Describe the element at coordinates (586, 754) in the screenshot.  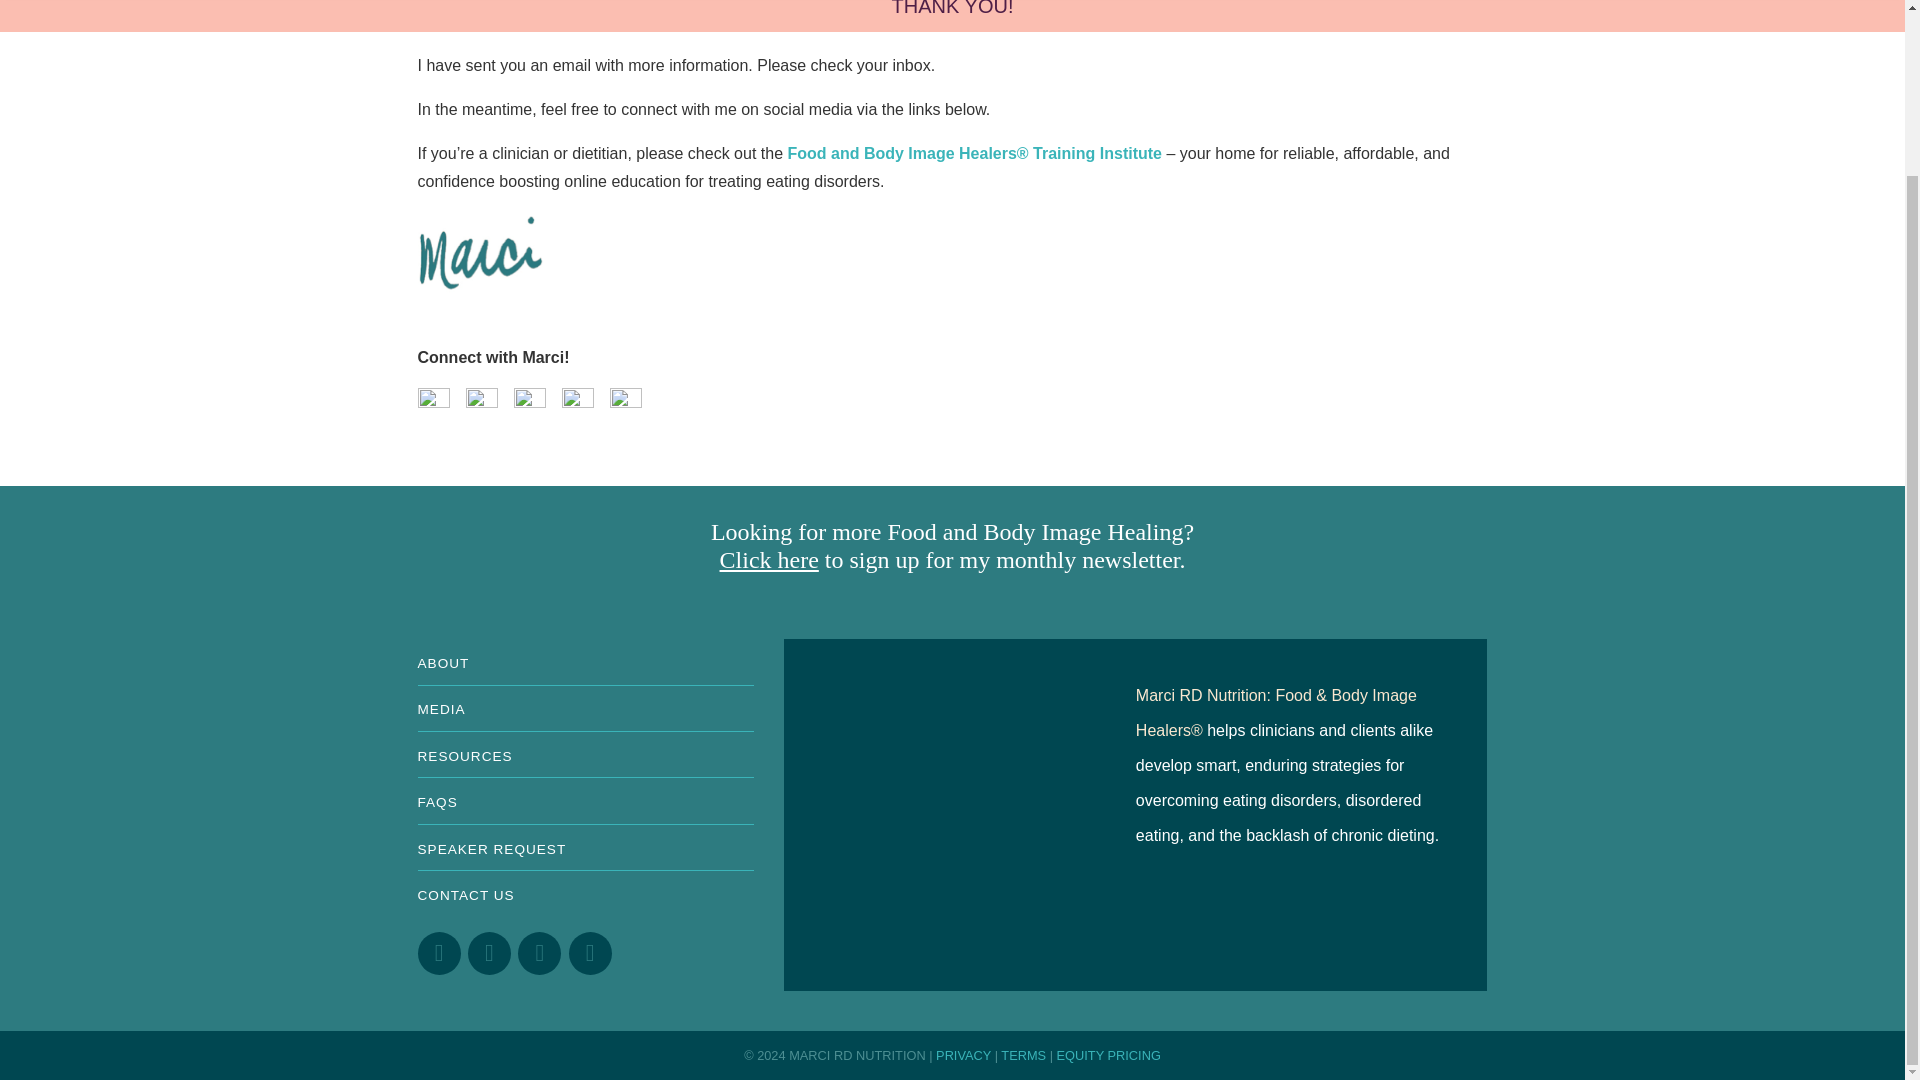
I see `RESOURCES` at that location.